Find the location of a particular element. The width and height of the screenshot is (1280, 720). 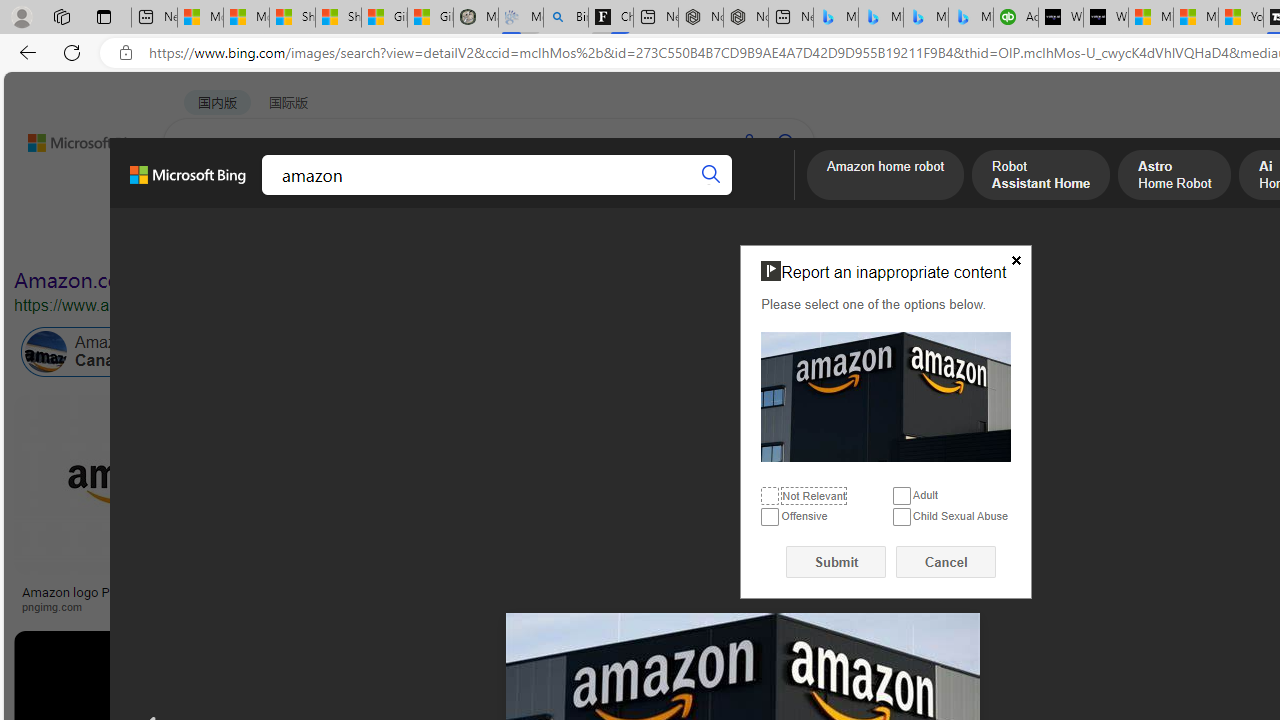

mytotalretail.com is located at coordinates (396, 606).